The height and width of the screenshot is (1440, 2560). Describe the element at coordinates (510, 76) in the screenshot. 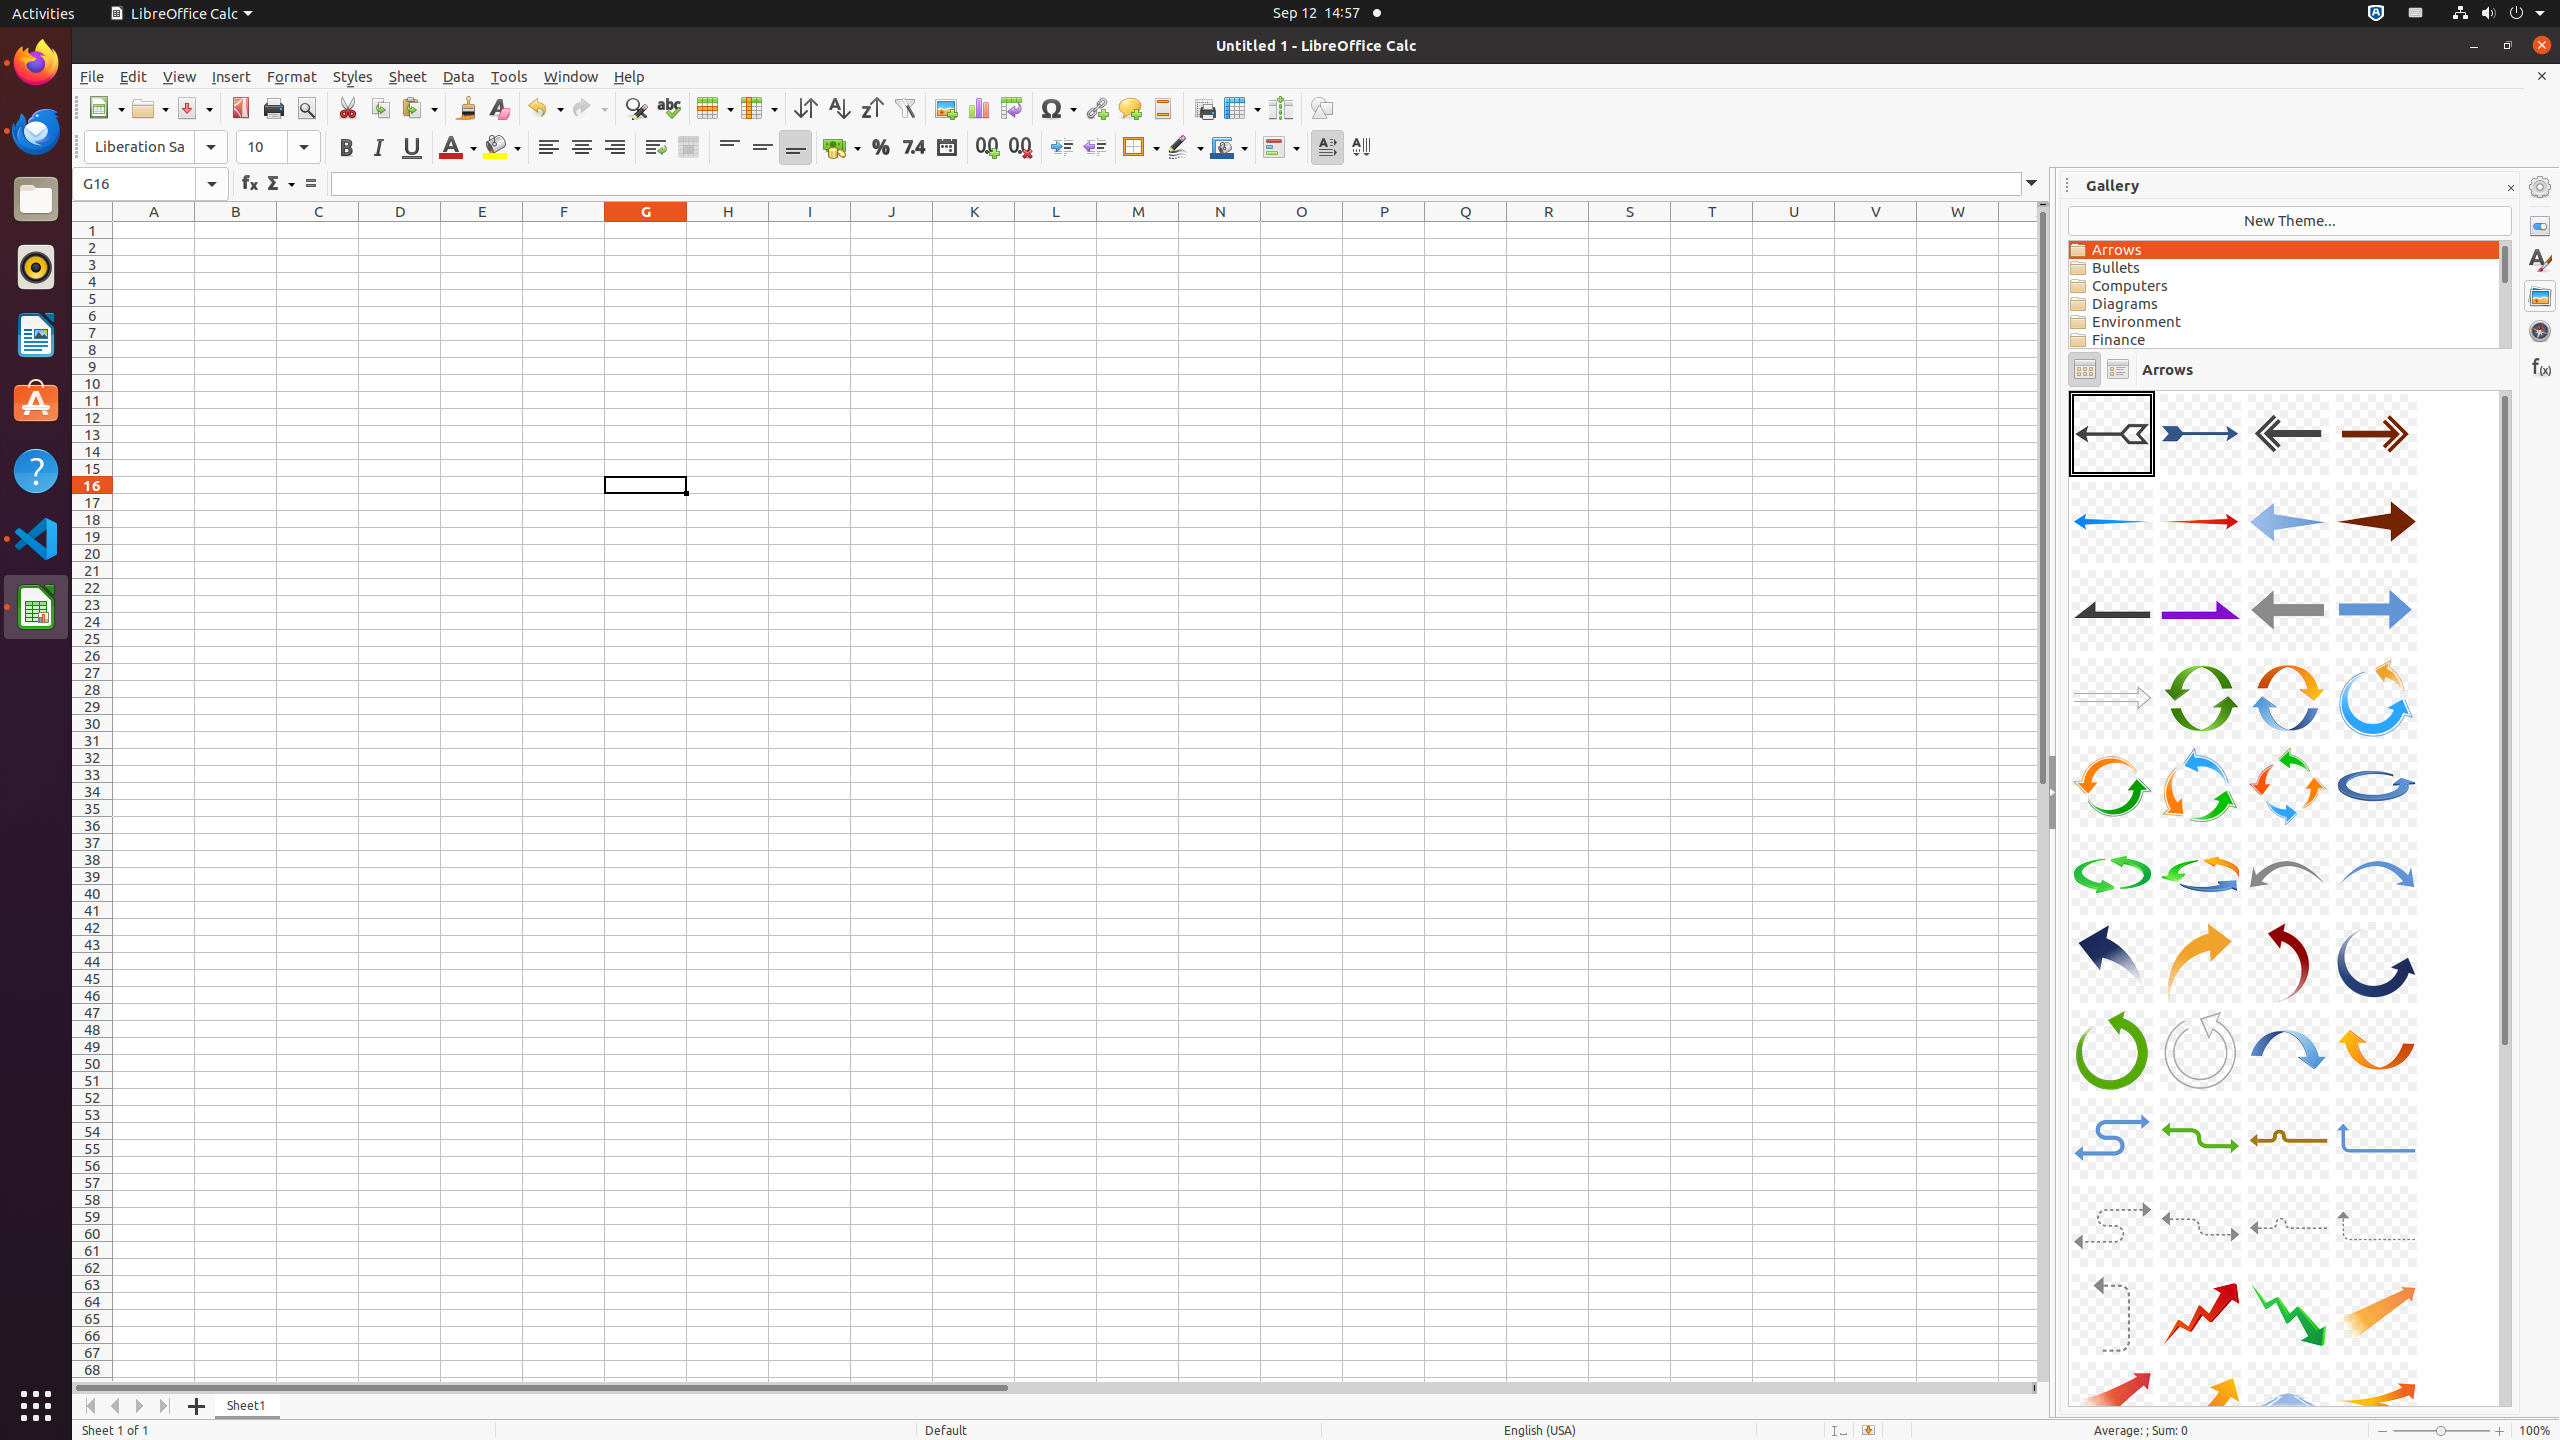

I see `Tools` at that location.